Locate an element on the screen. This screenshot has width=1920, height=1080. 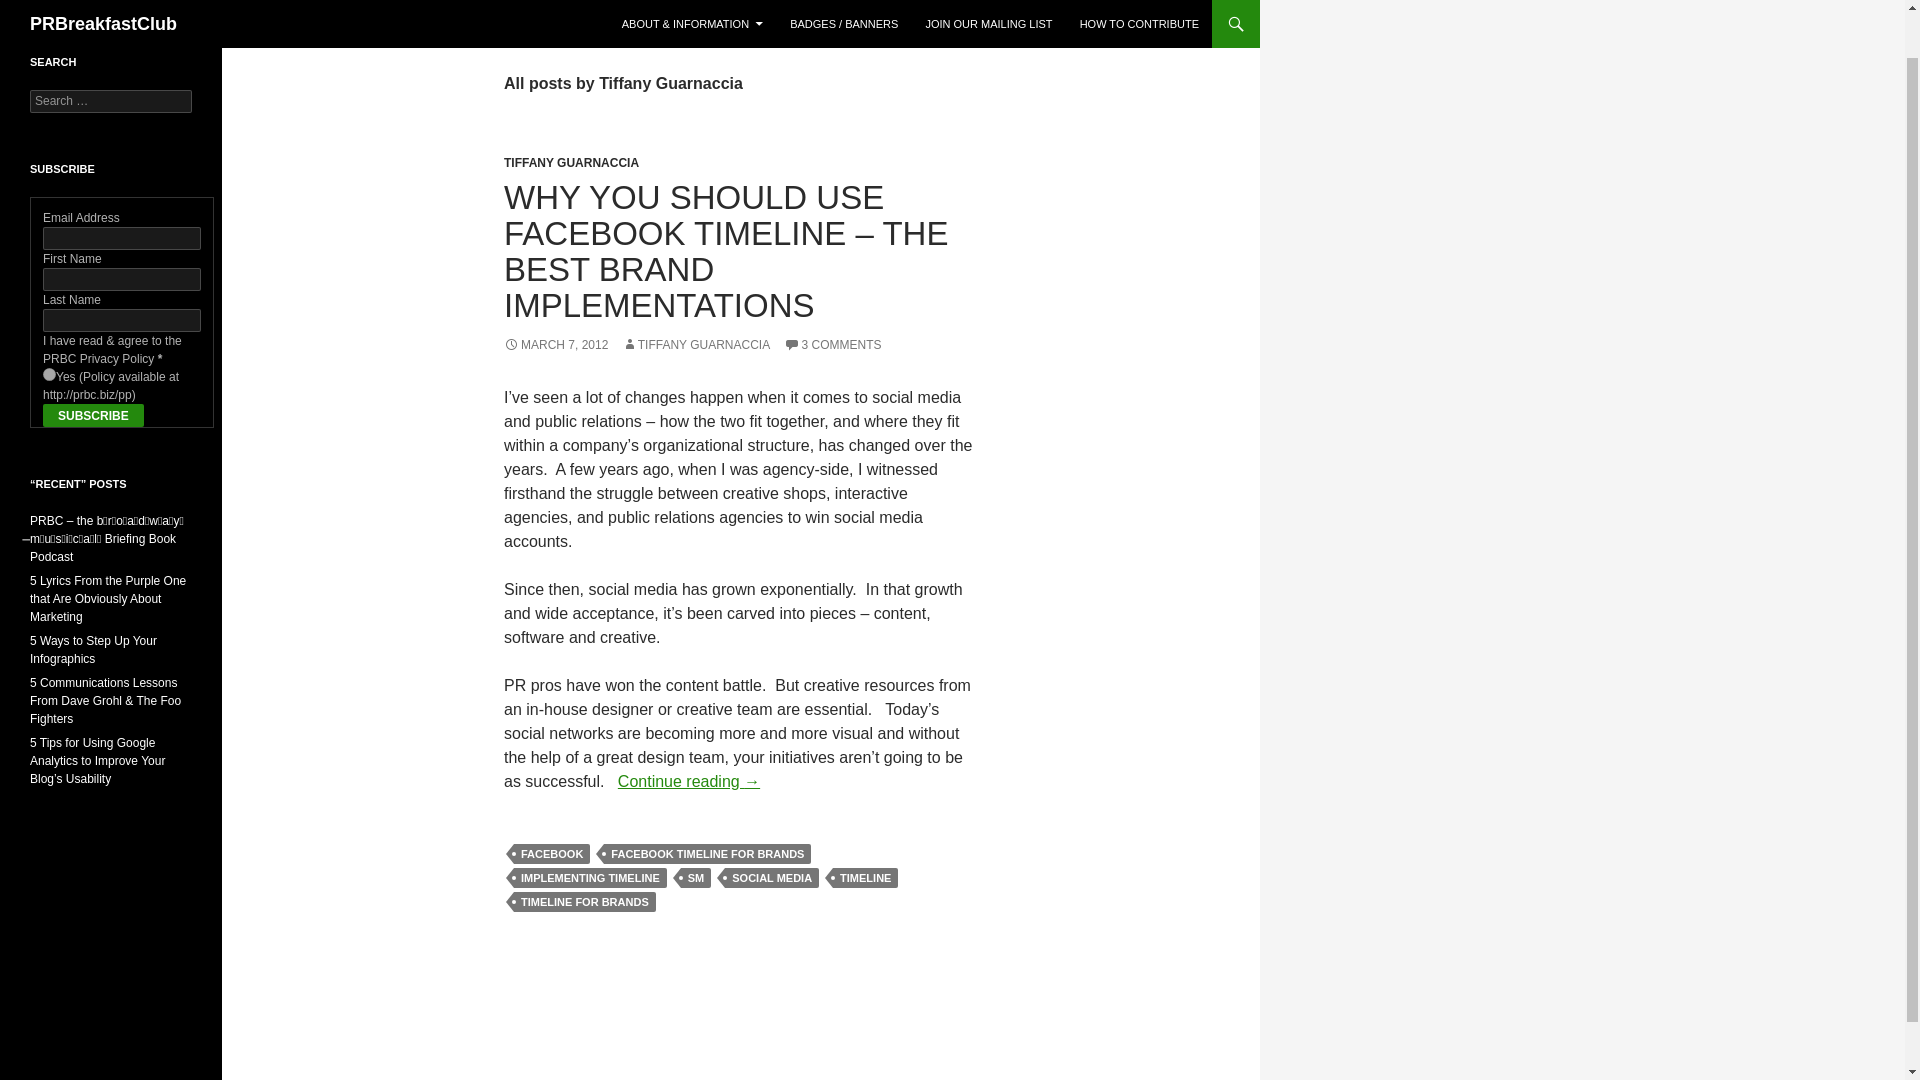
TIMELINE is located at coordinates (866, 878).